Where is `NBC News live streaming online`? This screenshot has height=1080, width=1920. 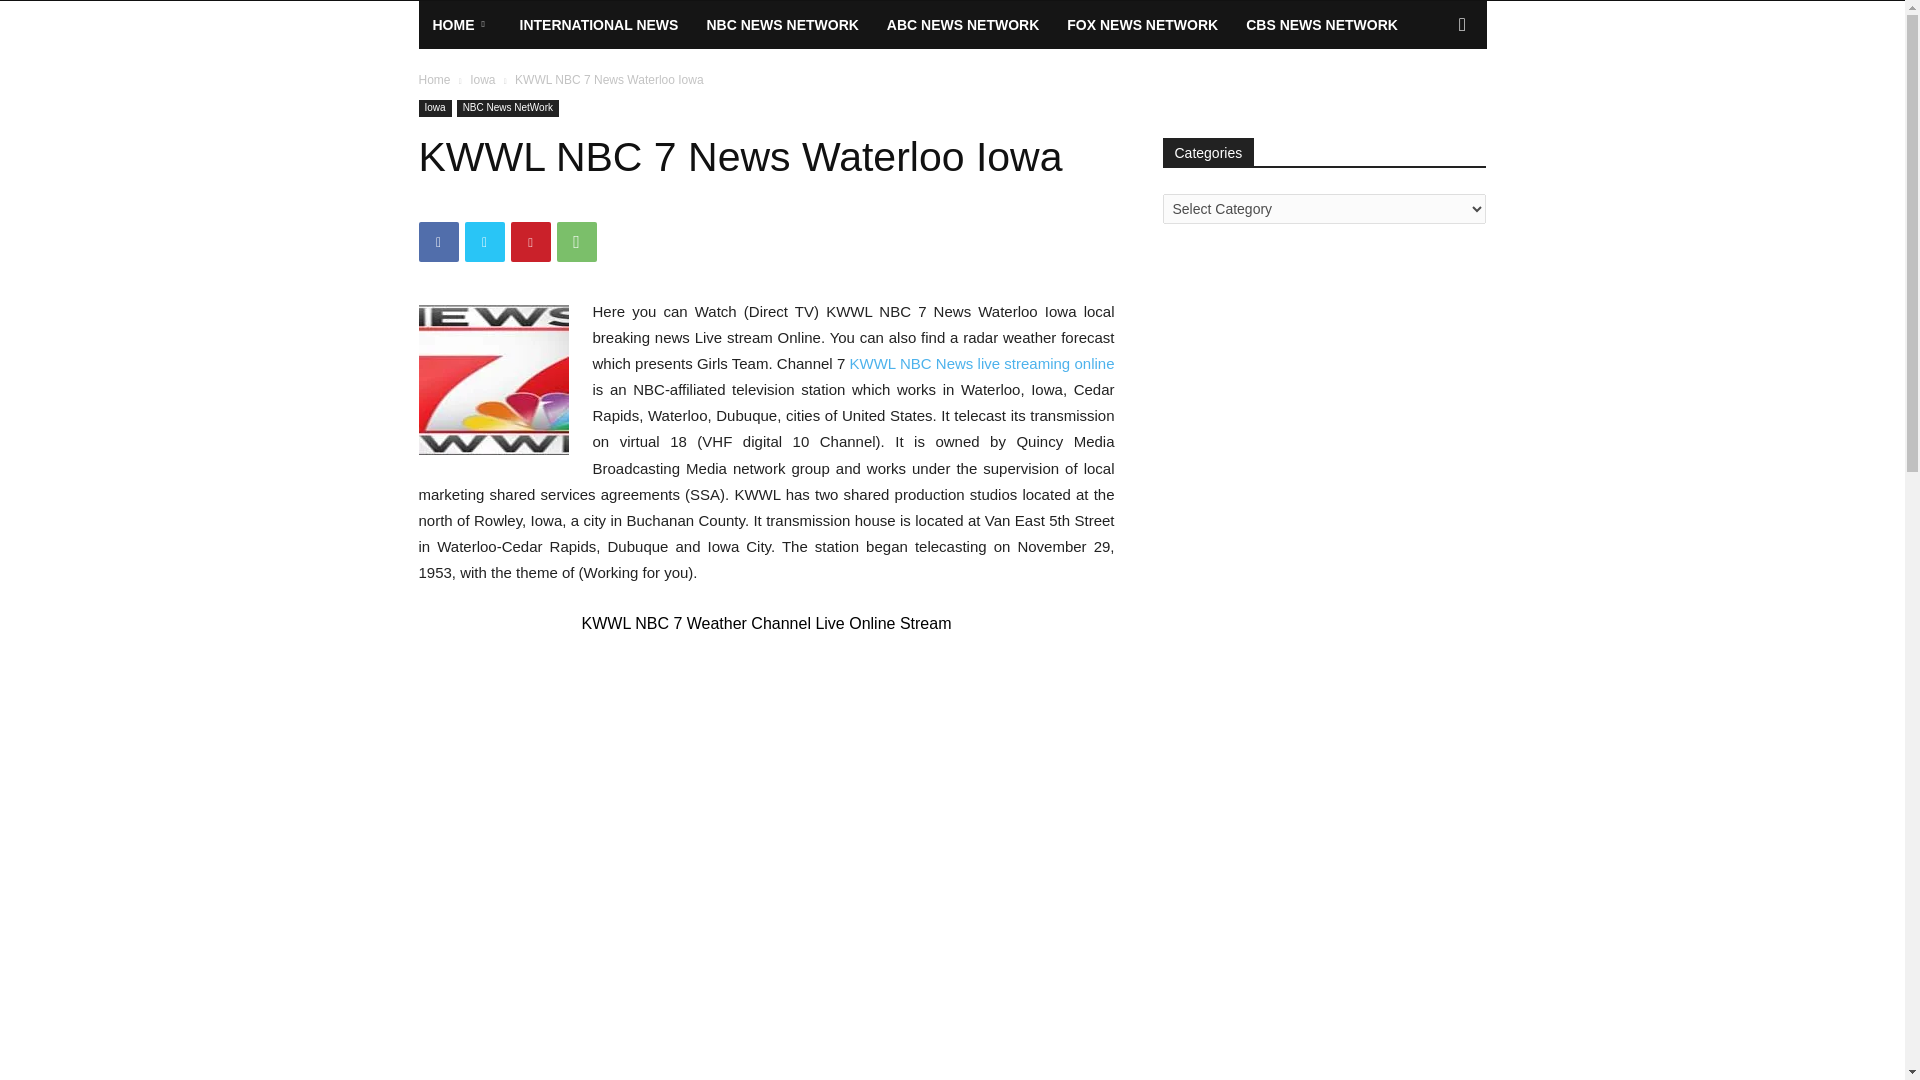
NBC News live streaming online is located at coordinates (1008, 363).